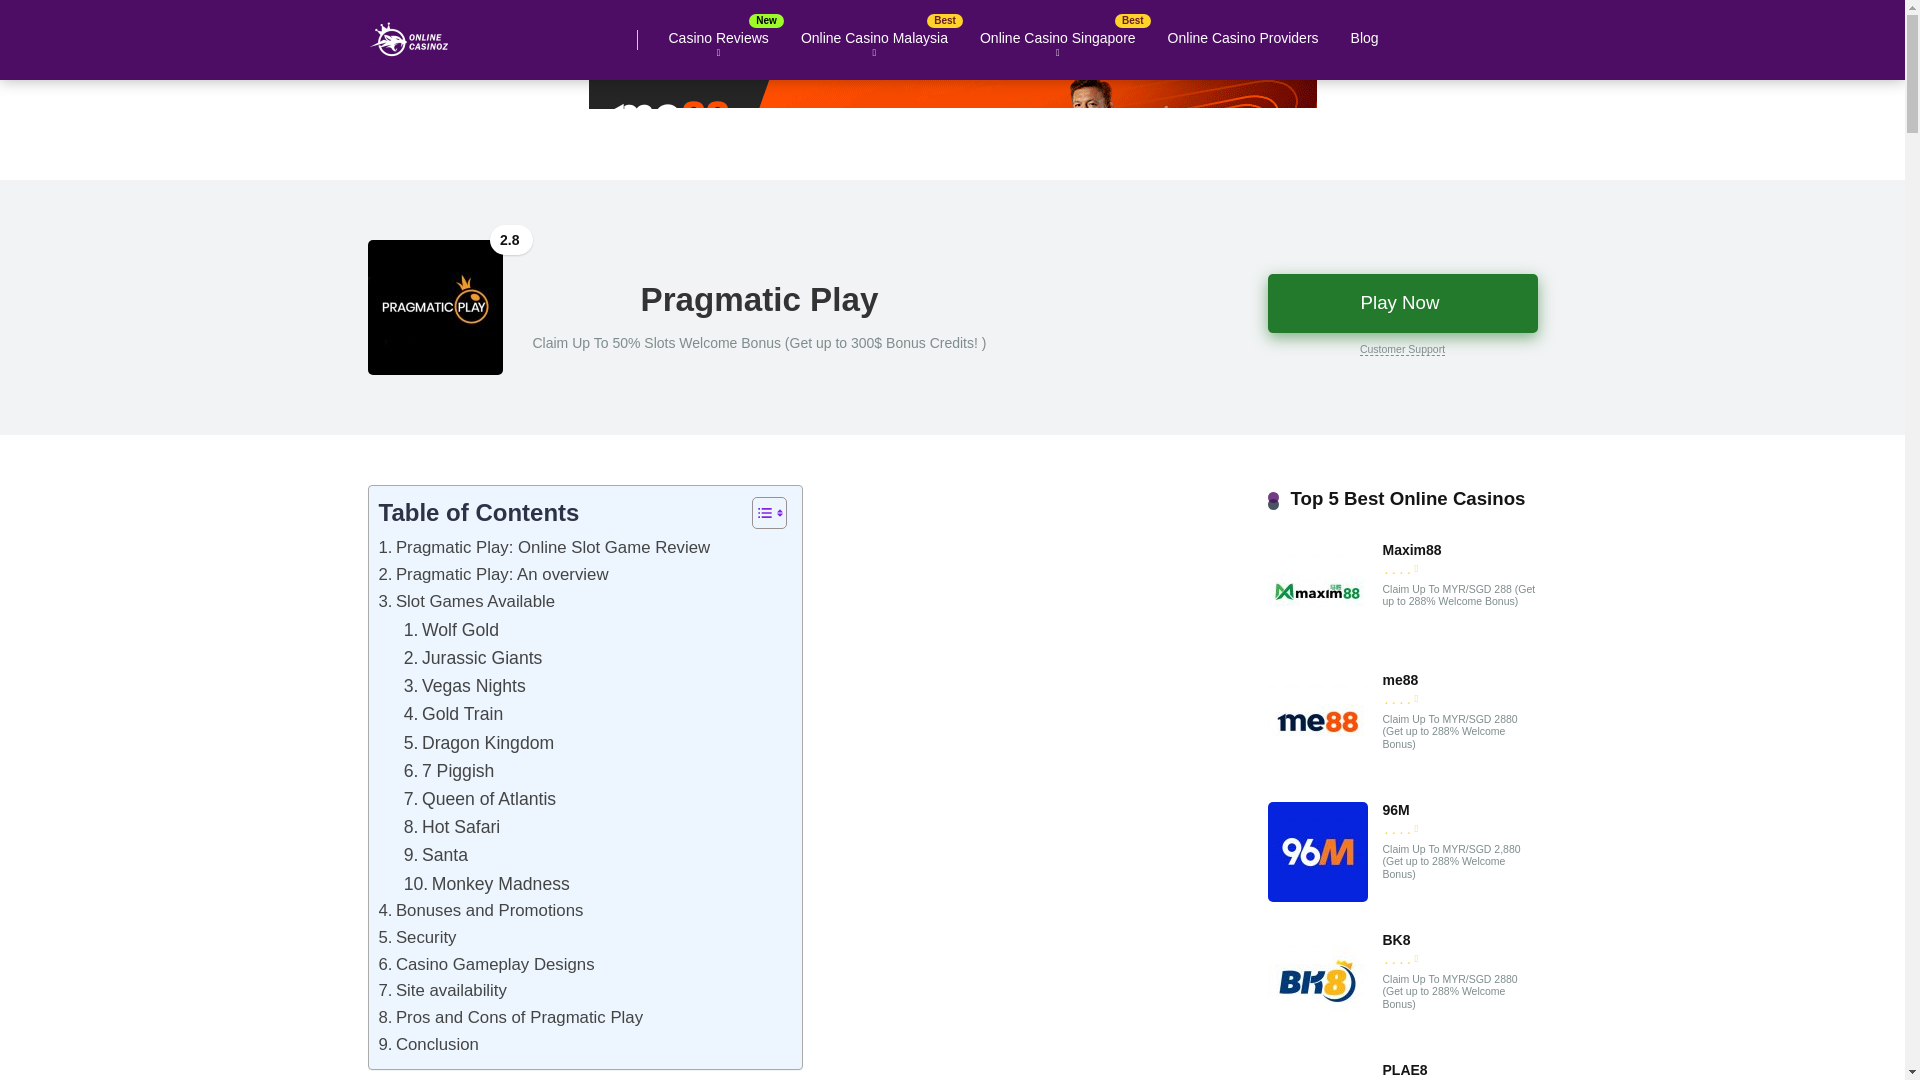  I want to click on Jurassic Giants, so click(473, 657).